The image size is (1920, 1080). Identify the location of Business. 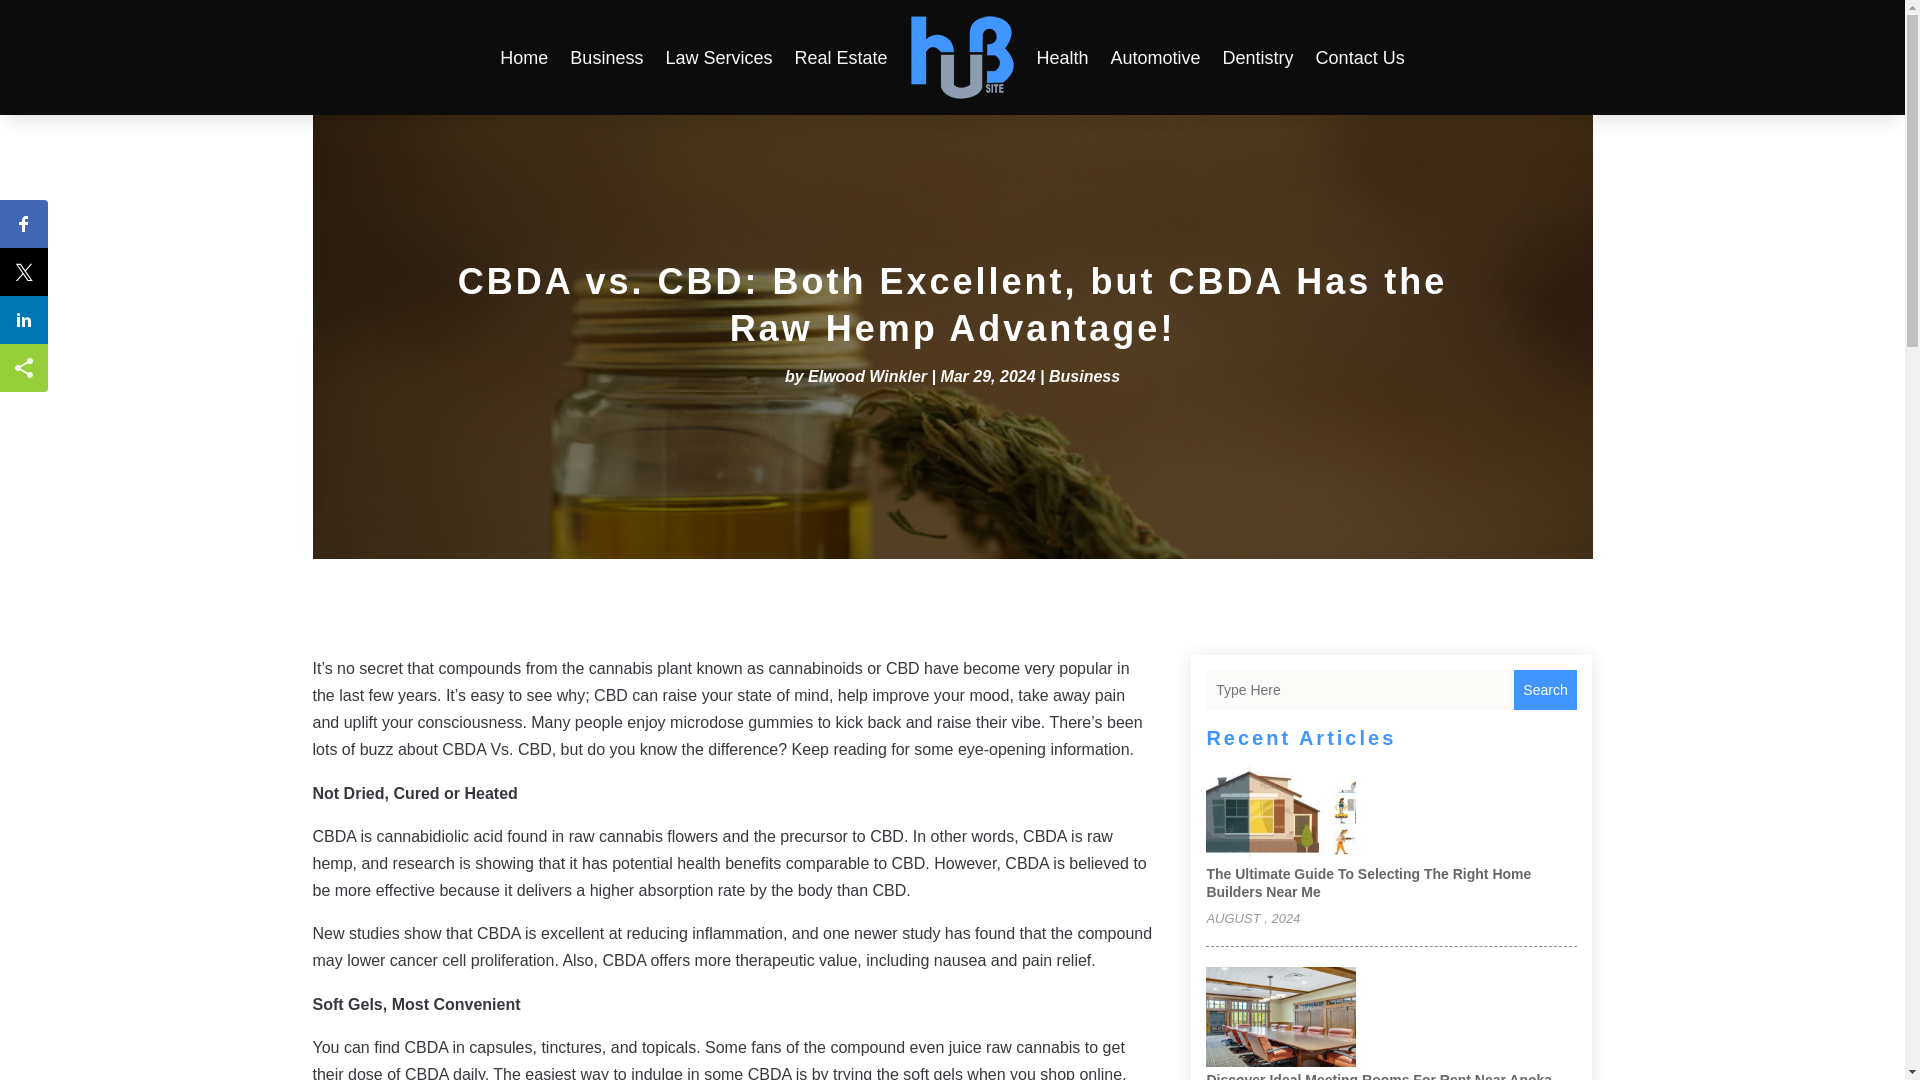
(1084, 376).